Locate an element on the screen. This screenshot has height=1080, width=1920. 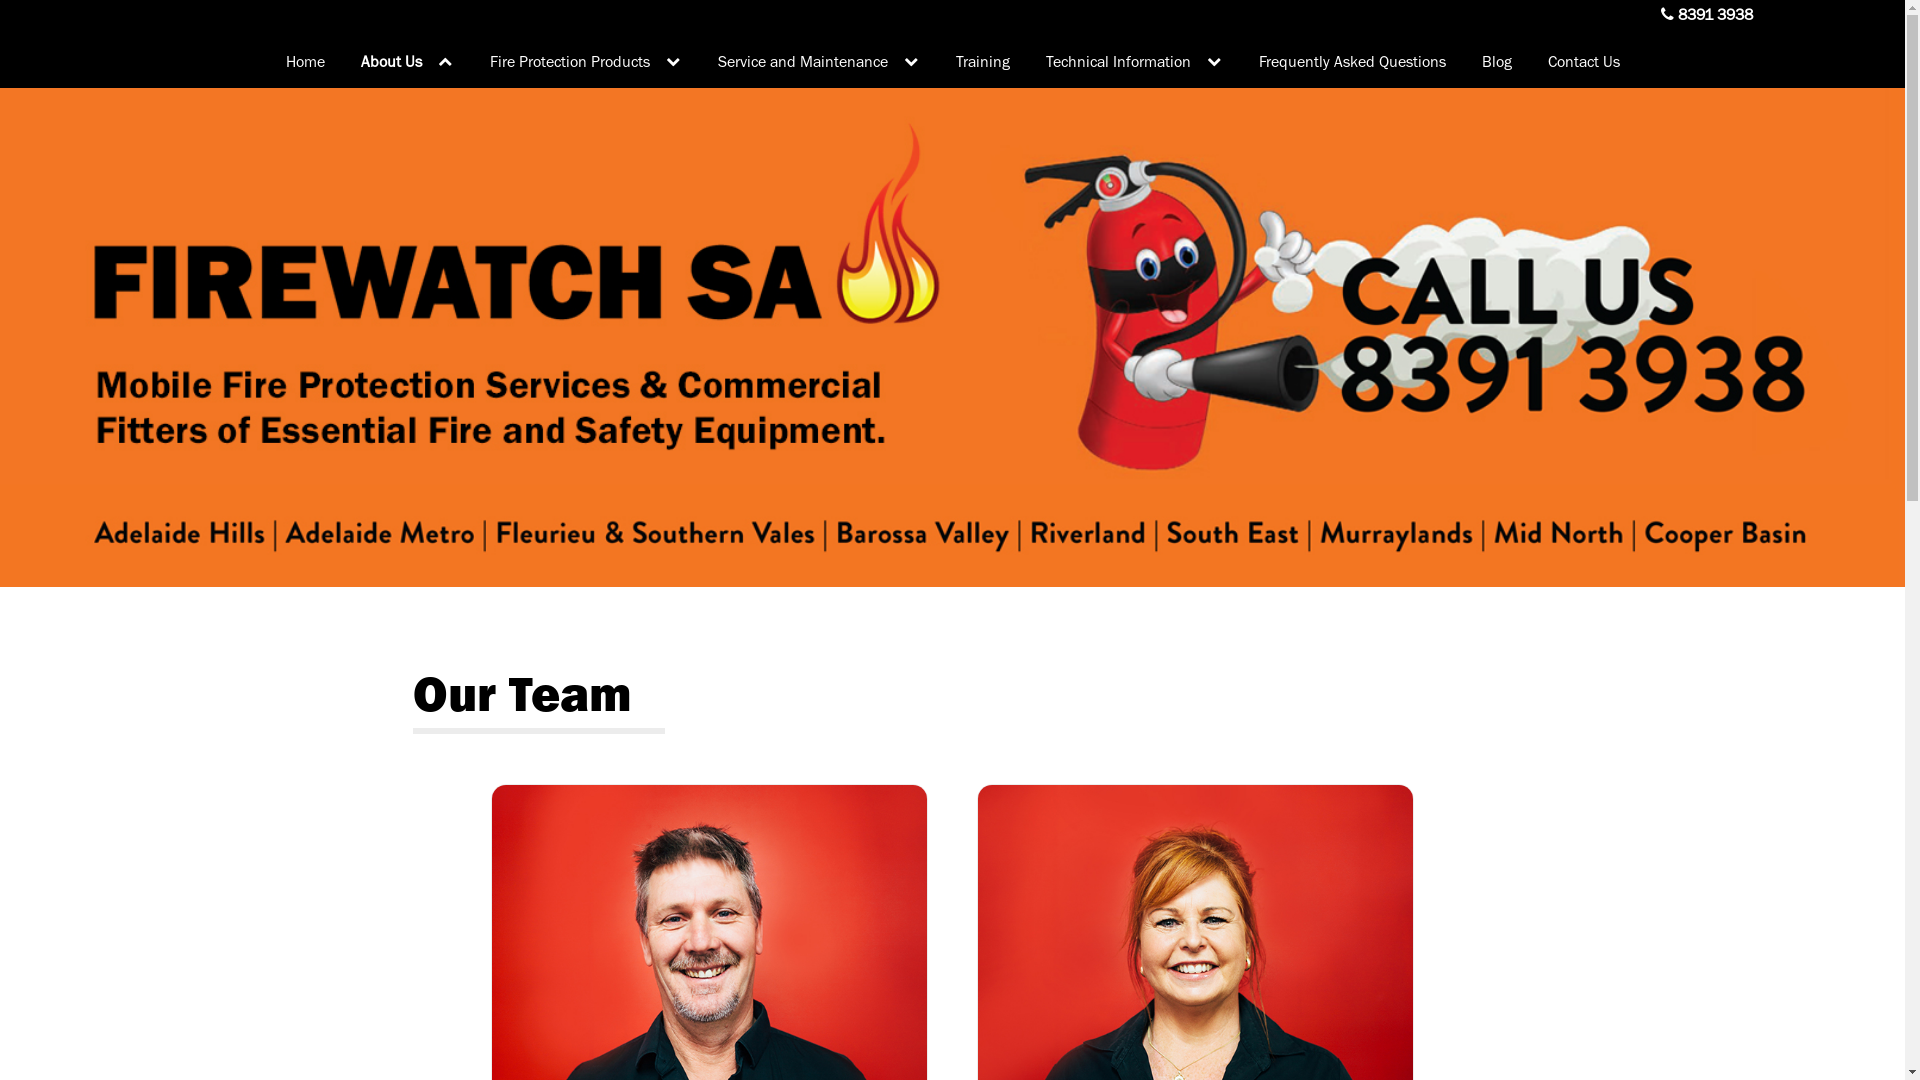
expand child menu is located at coordinates (910, 62).